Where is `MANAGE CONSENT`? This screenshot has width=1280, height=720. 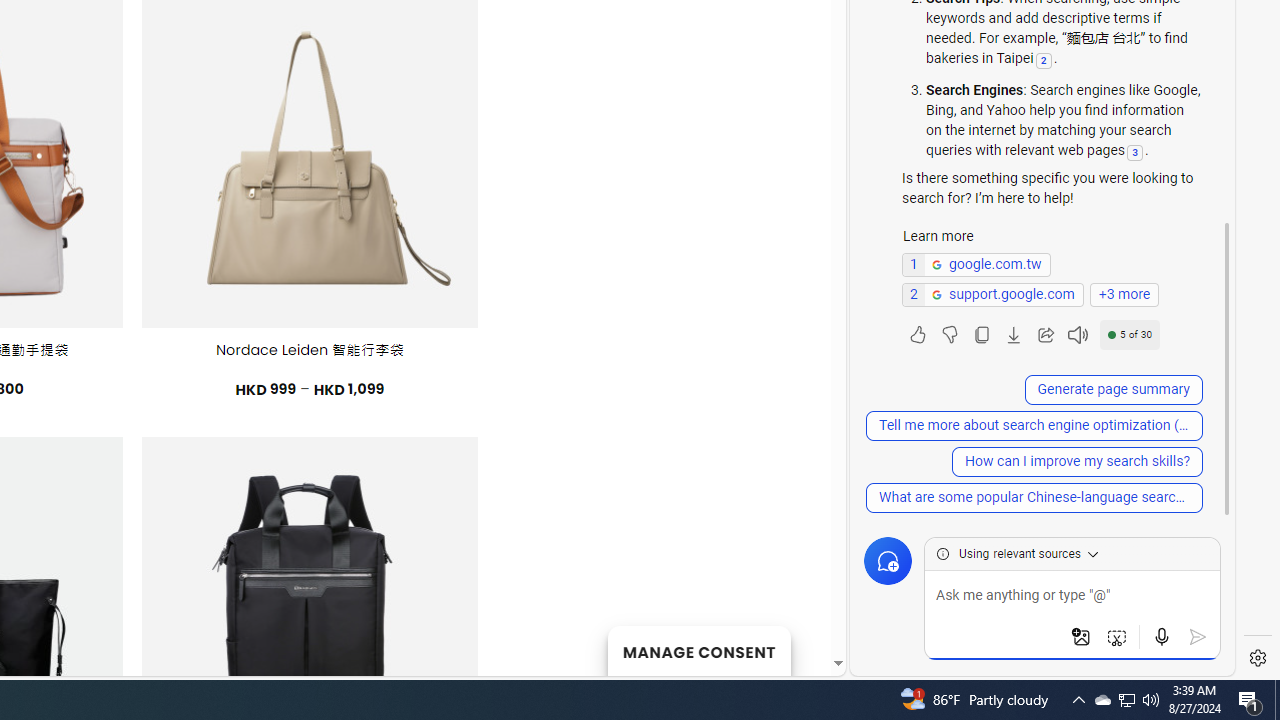 MANAGE CONSENT is located at coordinates (698, 650).